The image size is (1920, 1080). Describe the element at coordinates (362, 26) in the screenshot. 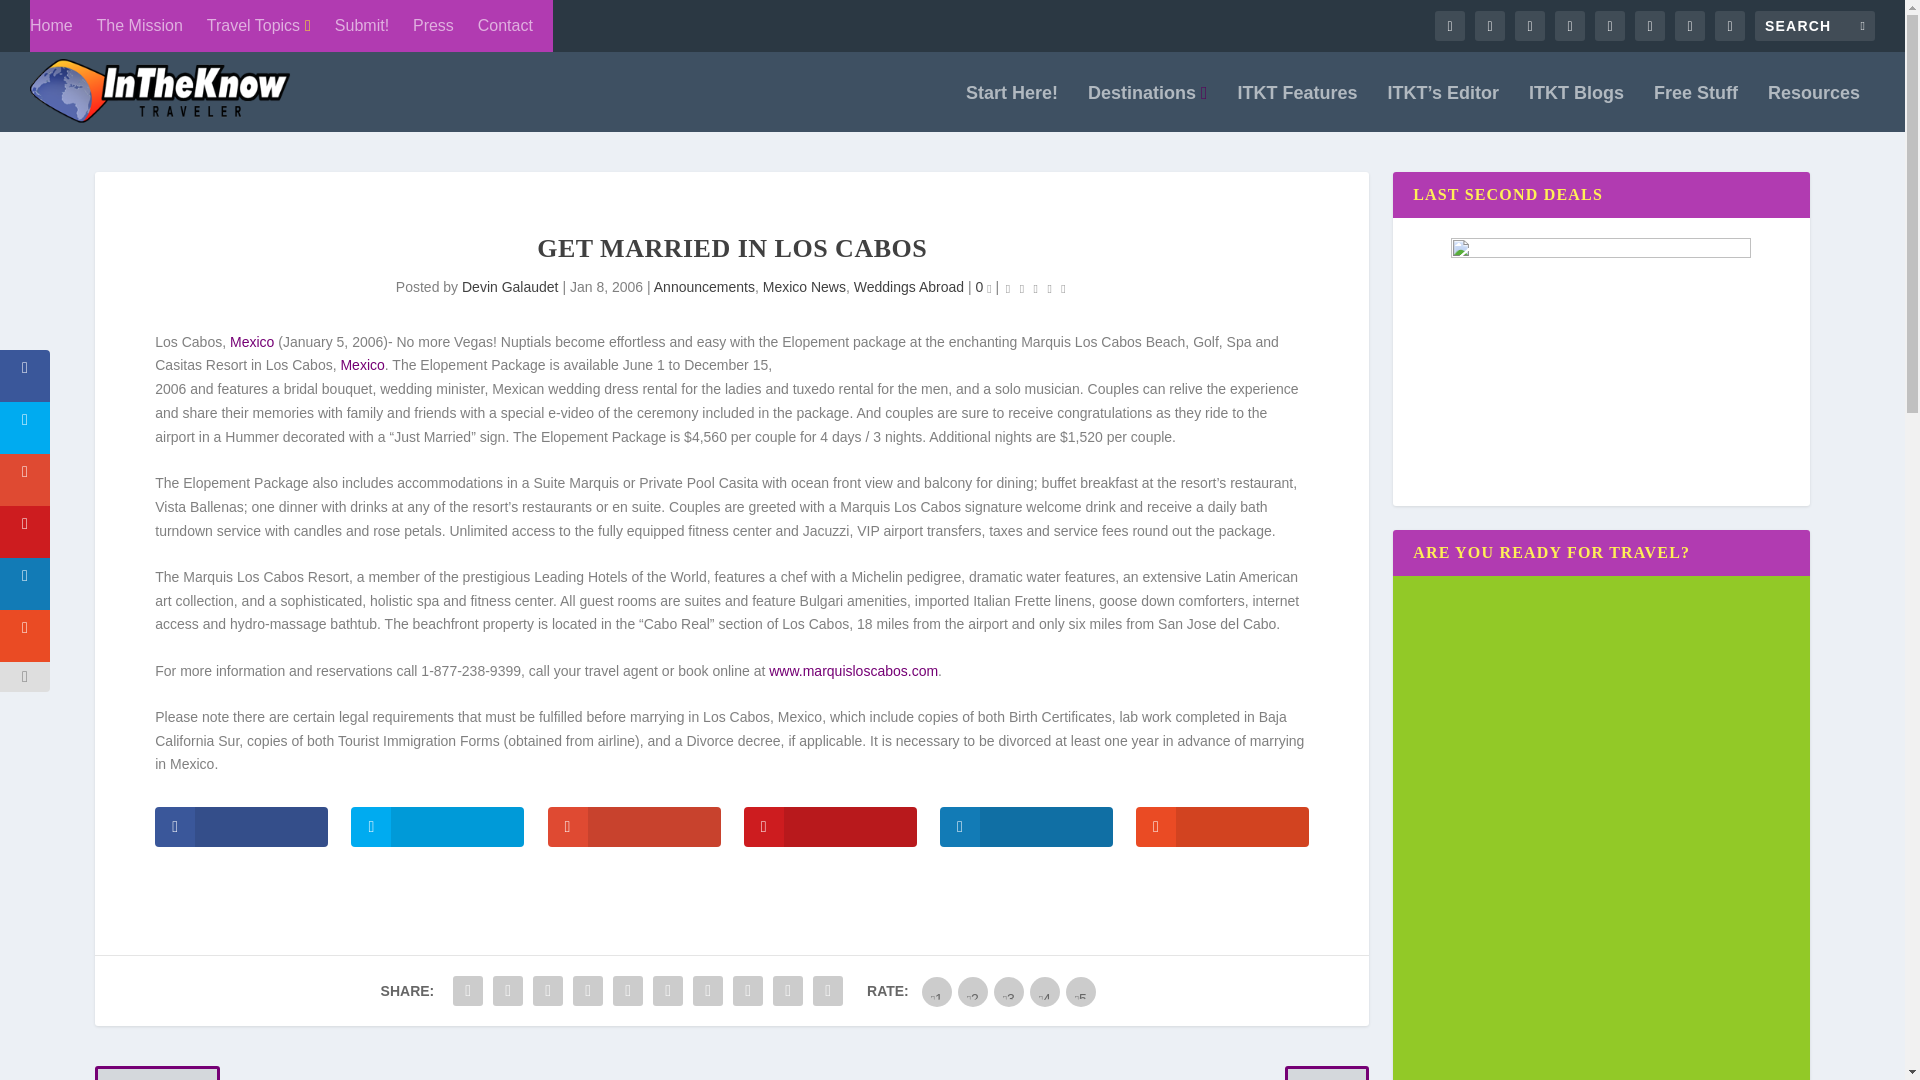

I see `Submit!` at that location.